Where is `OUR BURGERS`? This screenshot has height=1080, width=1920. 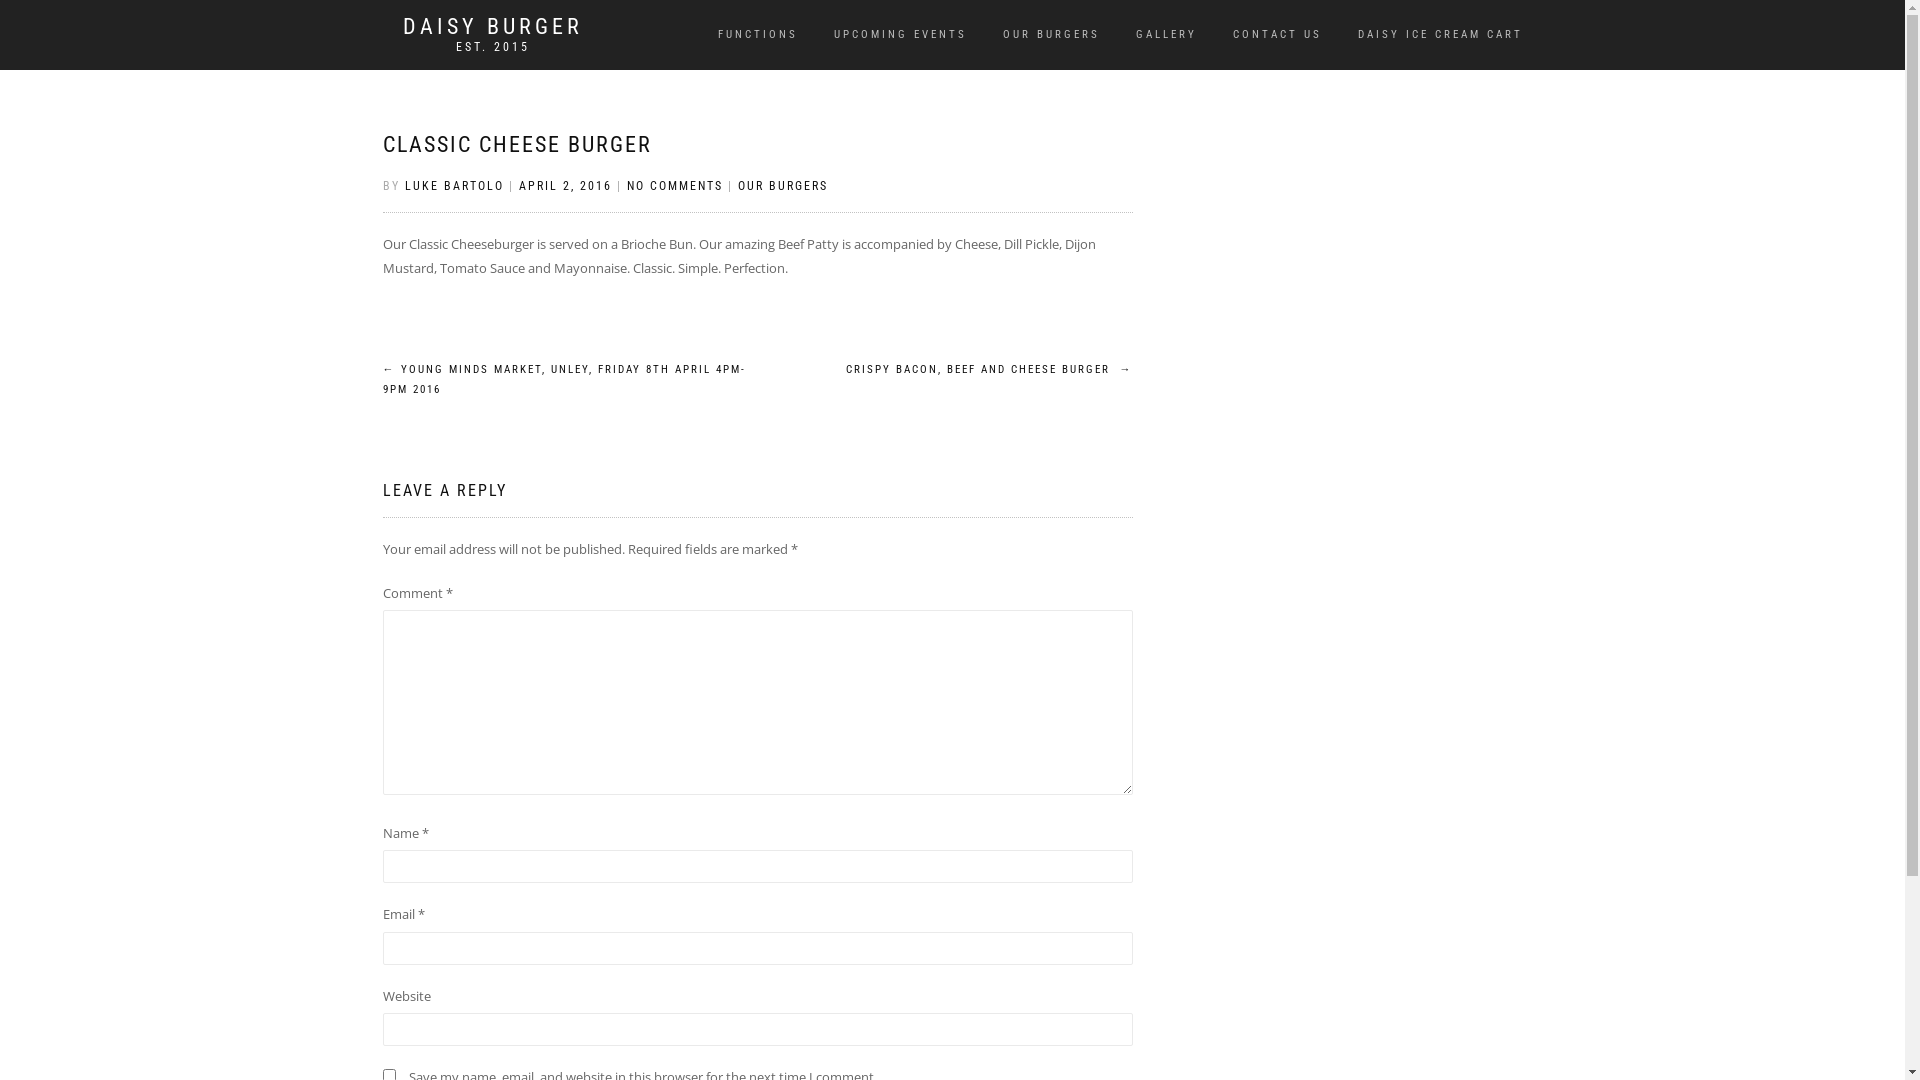 OUR BURGERS is located at coordinates (783, 186).